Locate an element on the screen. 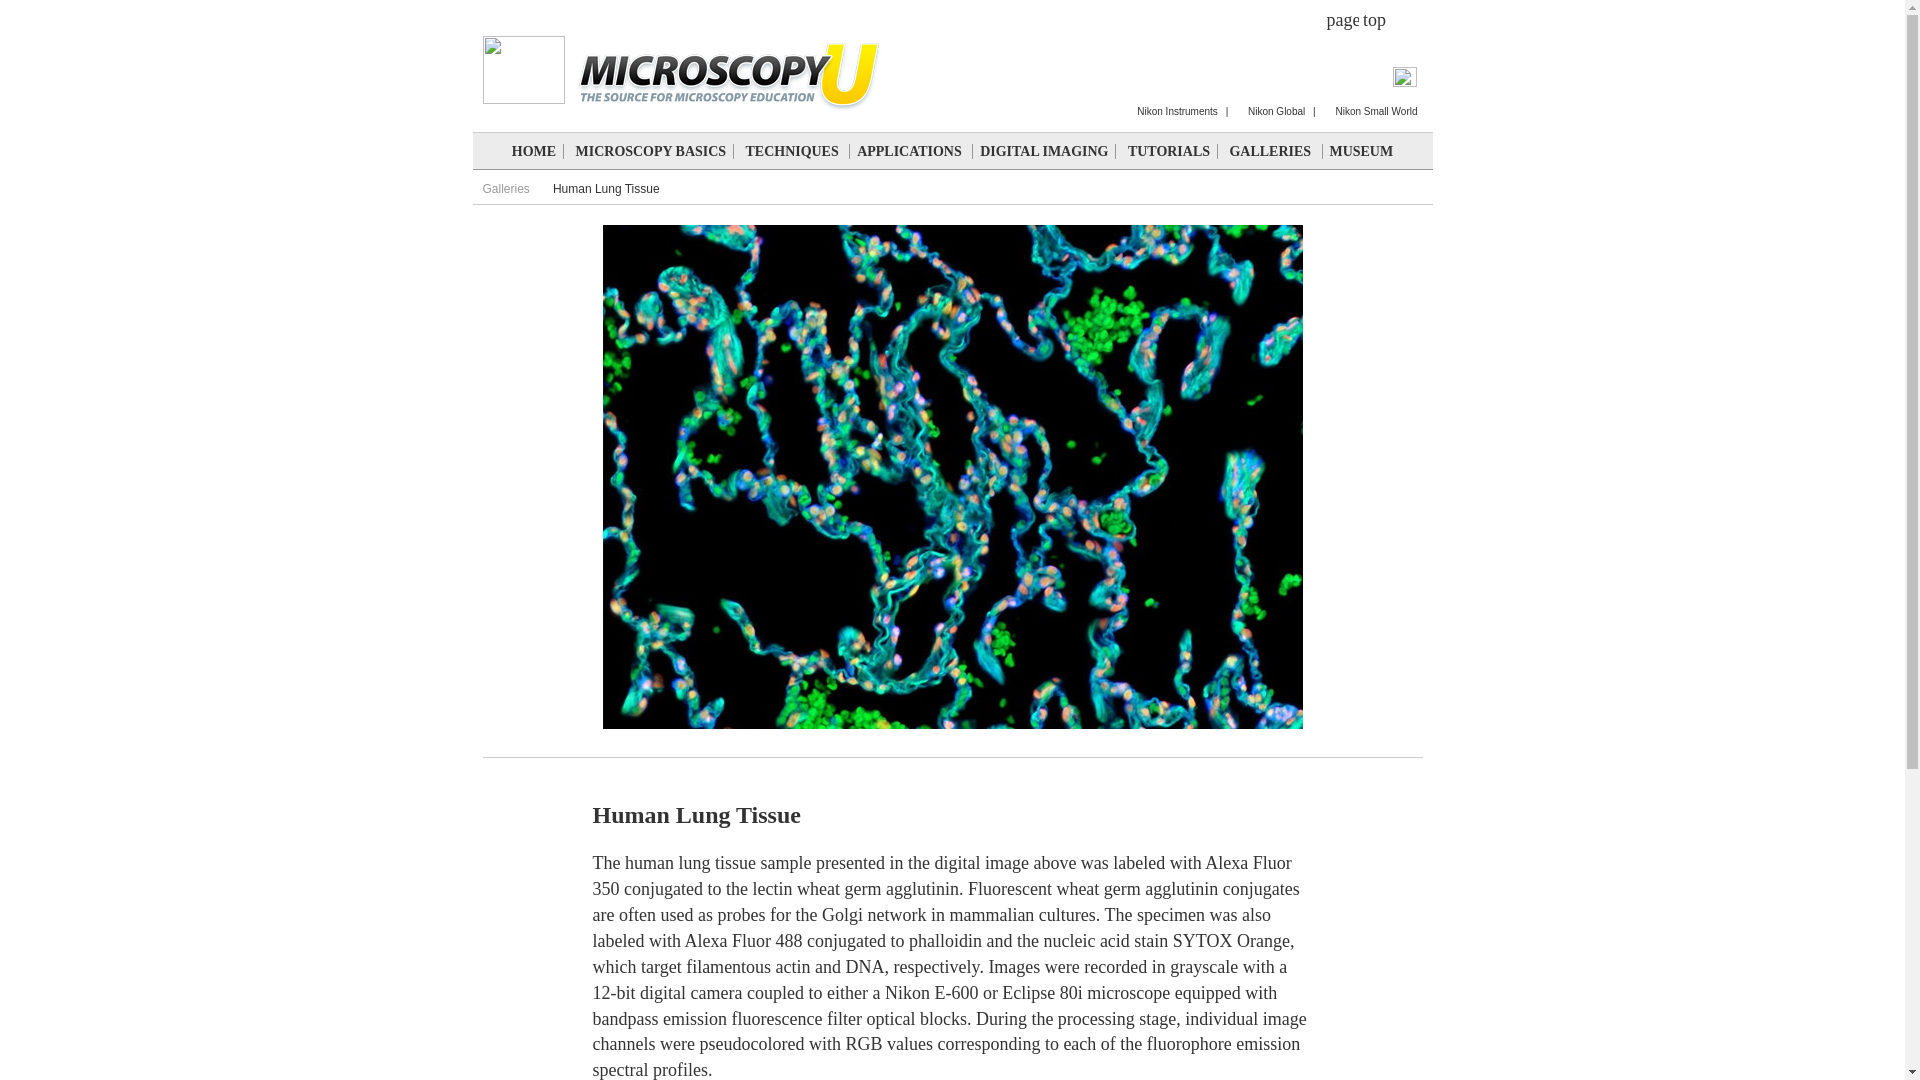  scroll to top is located at coordinates (1374, 16).